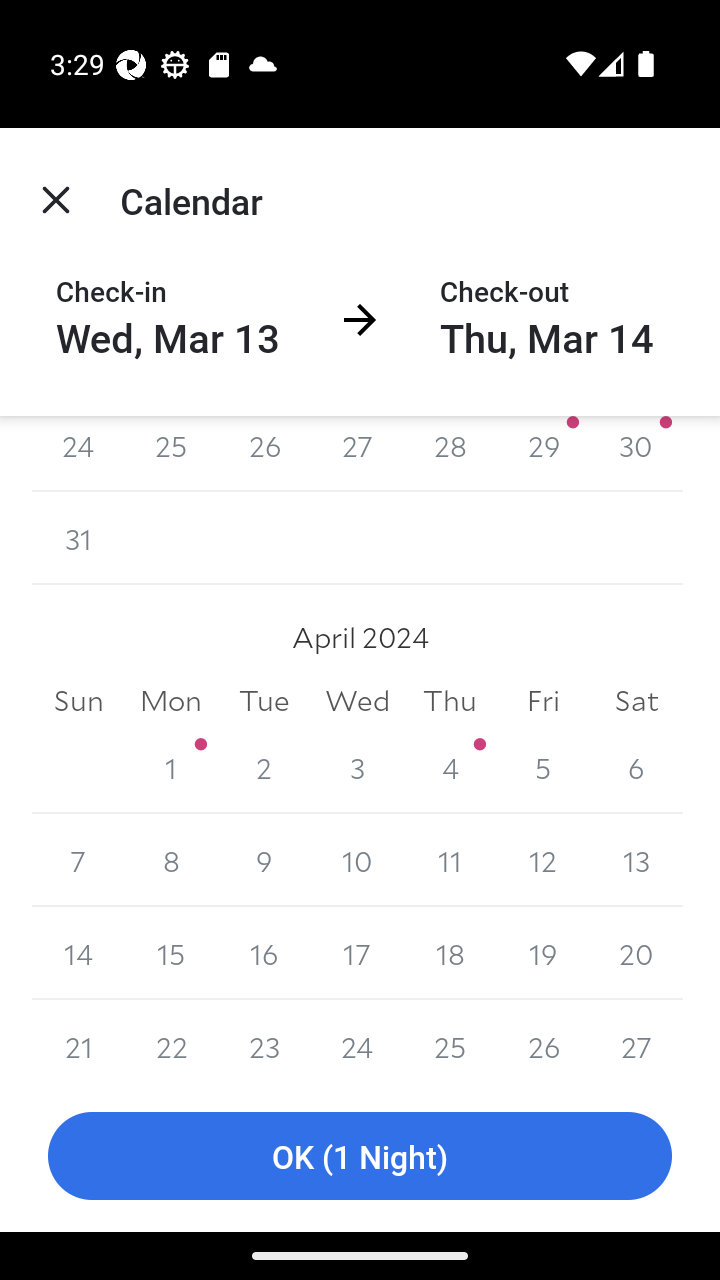 This screenshot has height=1280, width=720. I want to click on 21 21 April 2024, so click(78, 1040).